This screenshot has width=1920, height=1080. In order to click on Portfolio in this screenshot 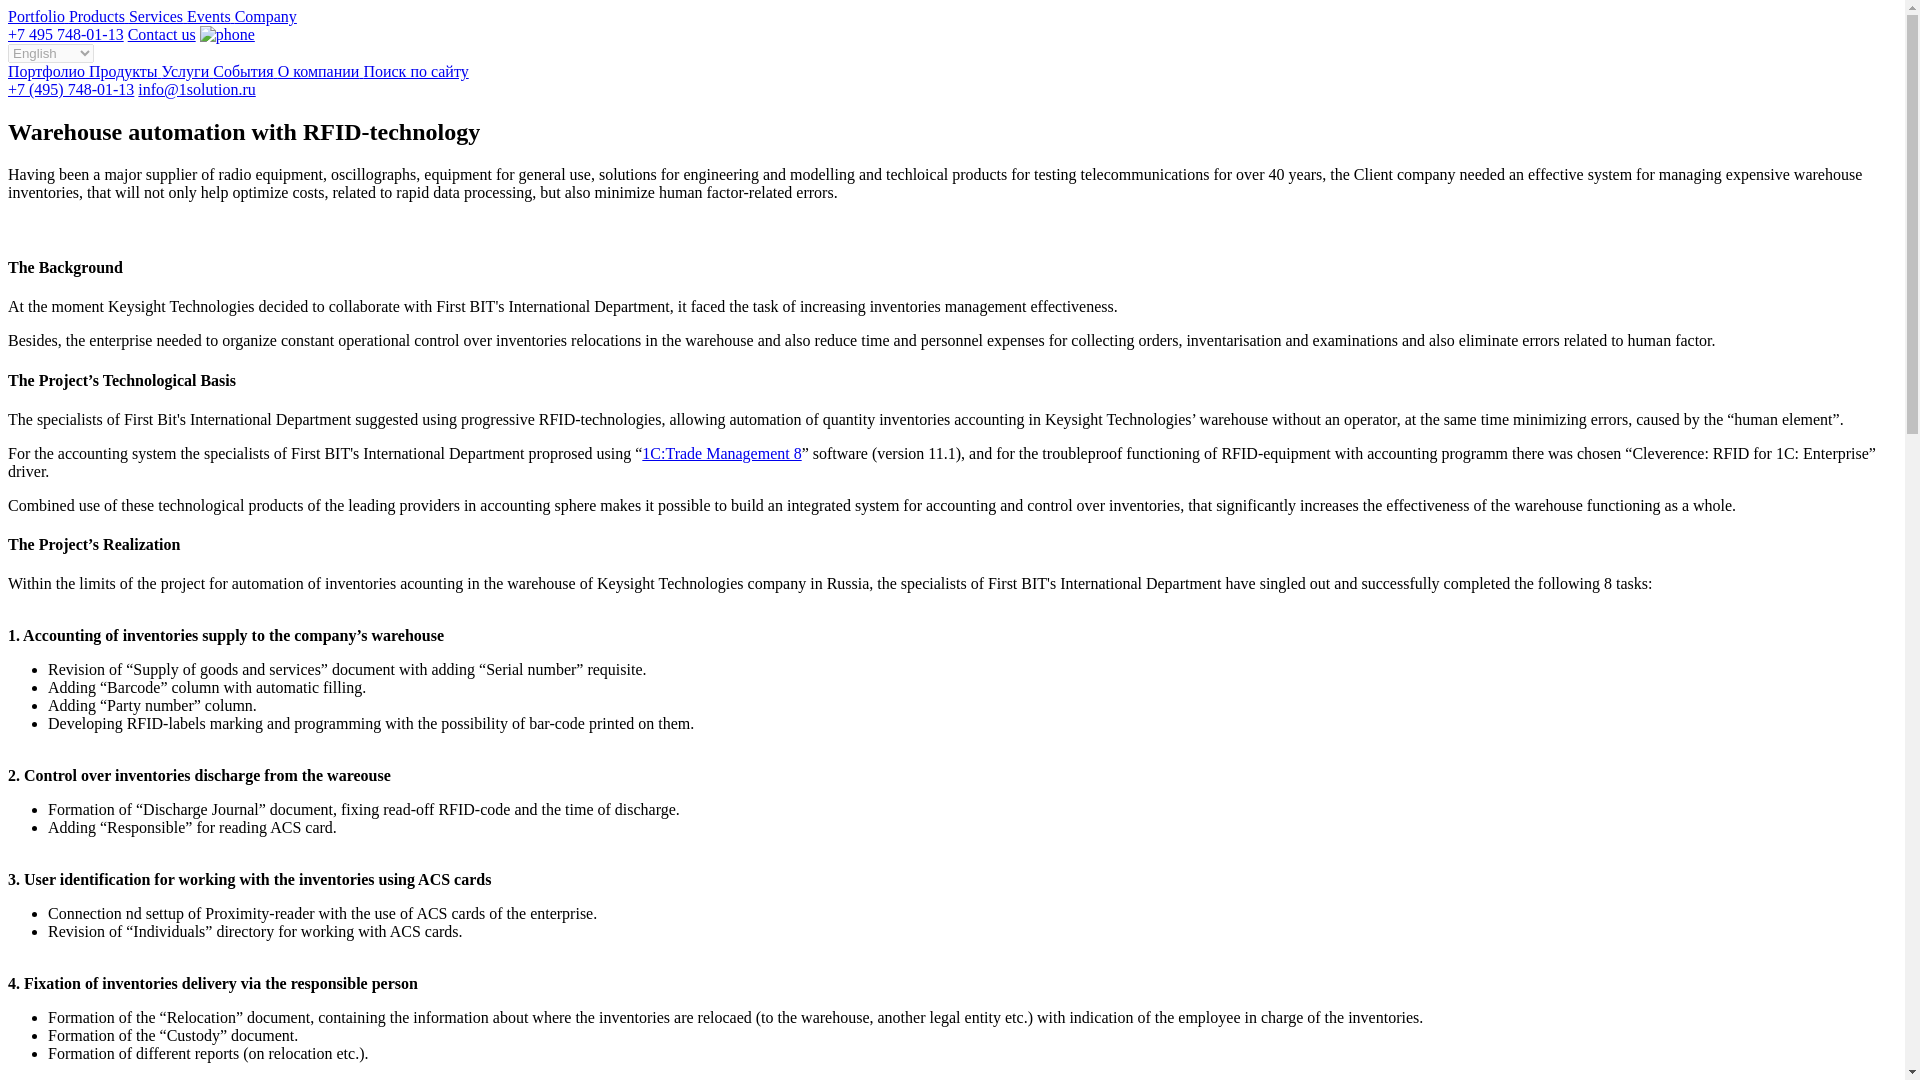, I will do `click(38, 16)`.